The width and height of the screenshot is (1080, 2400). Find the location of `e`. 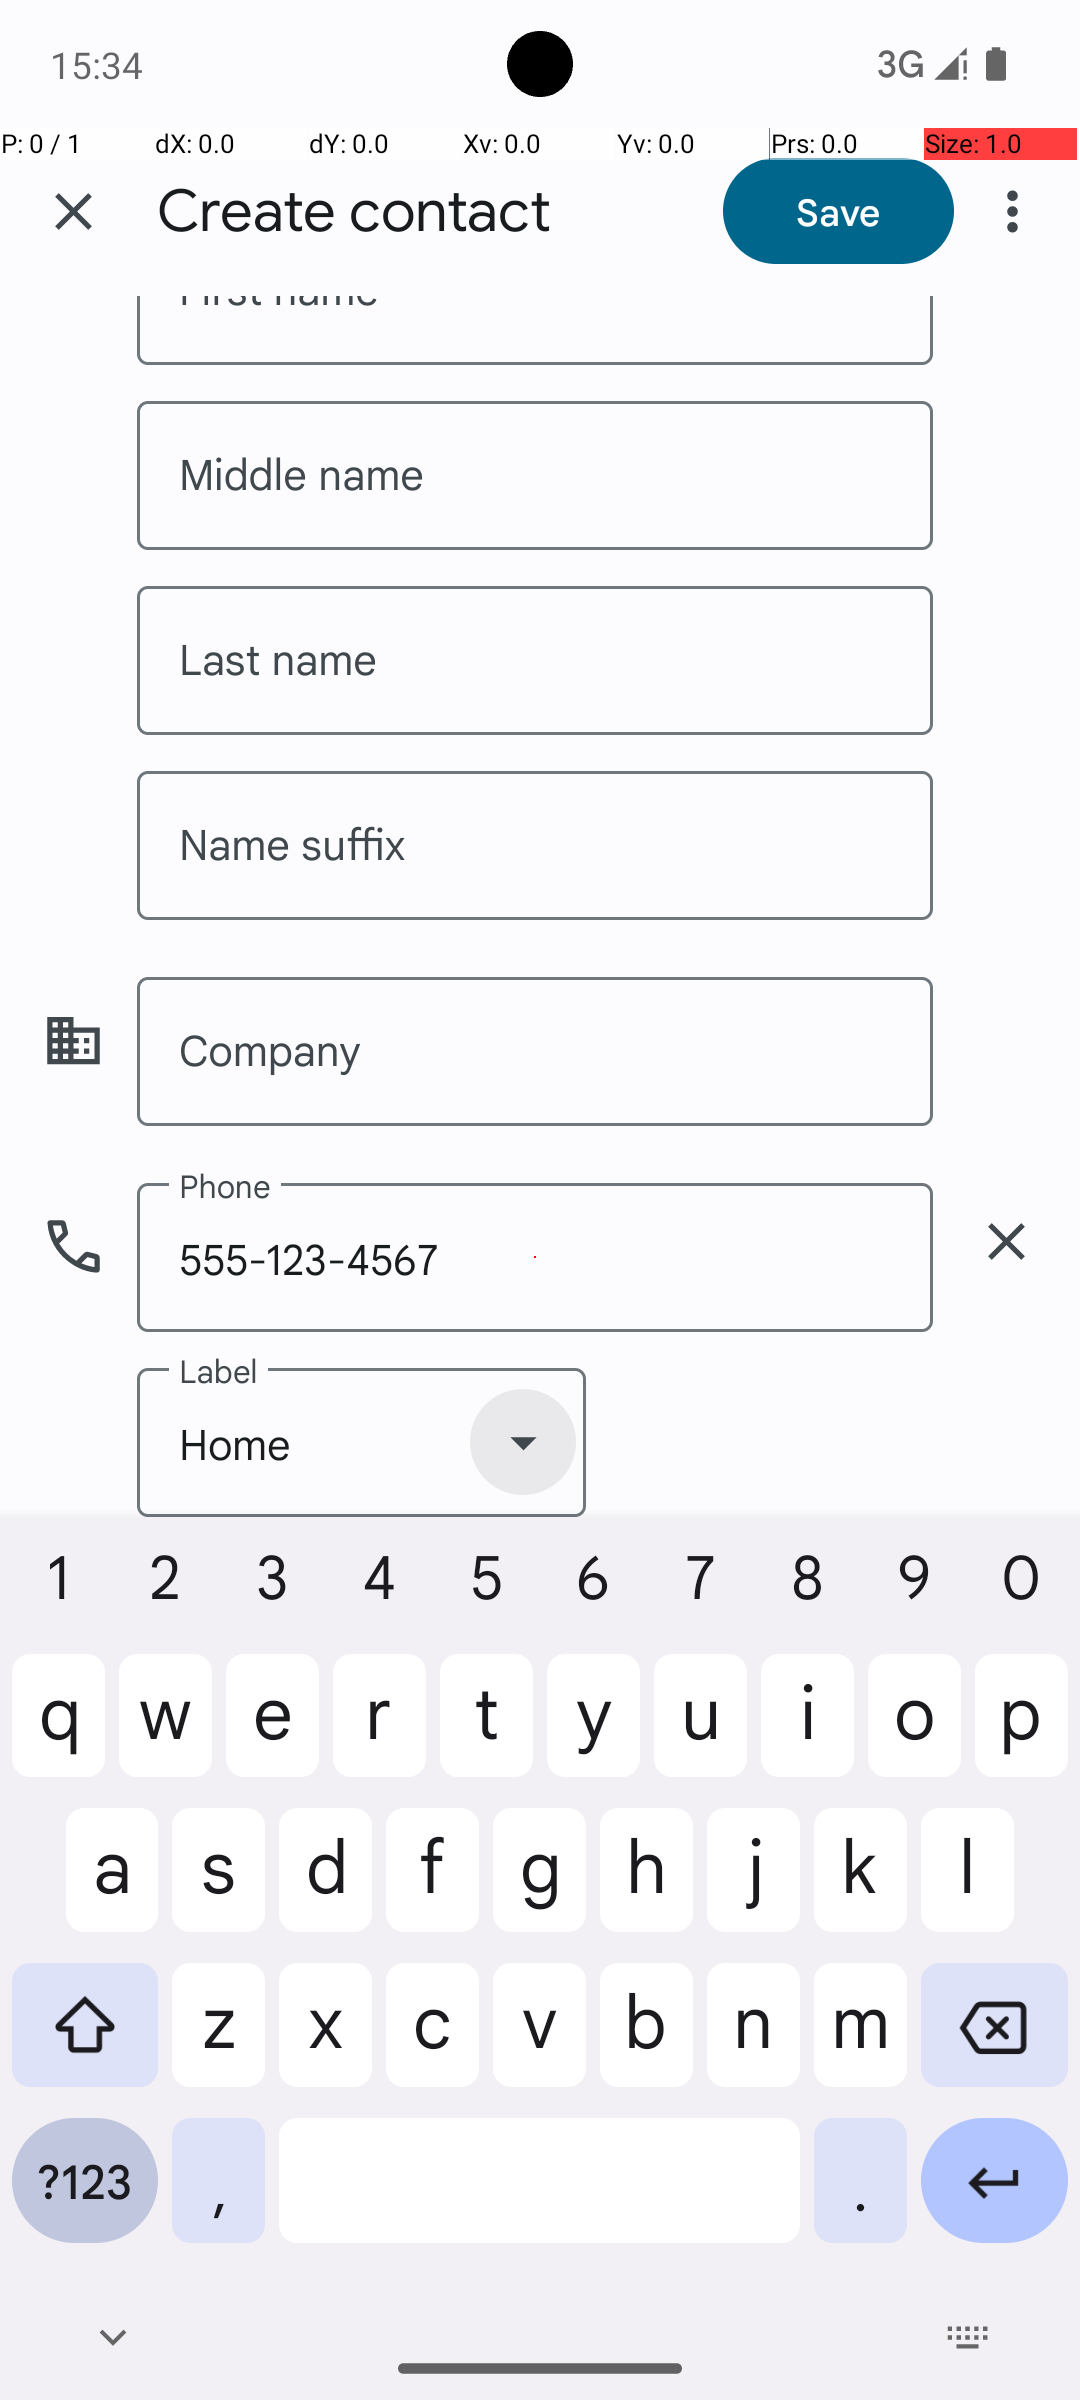

e is located at coordinates (272, 1731).